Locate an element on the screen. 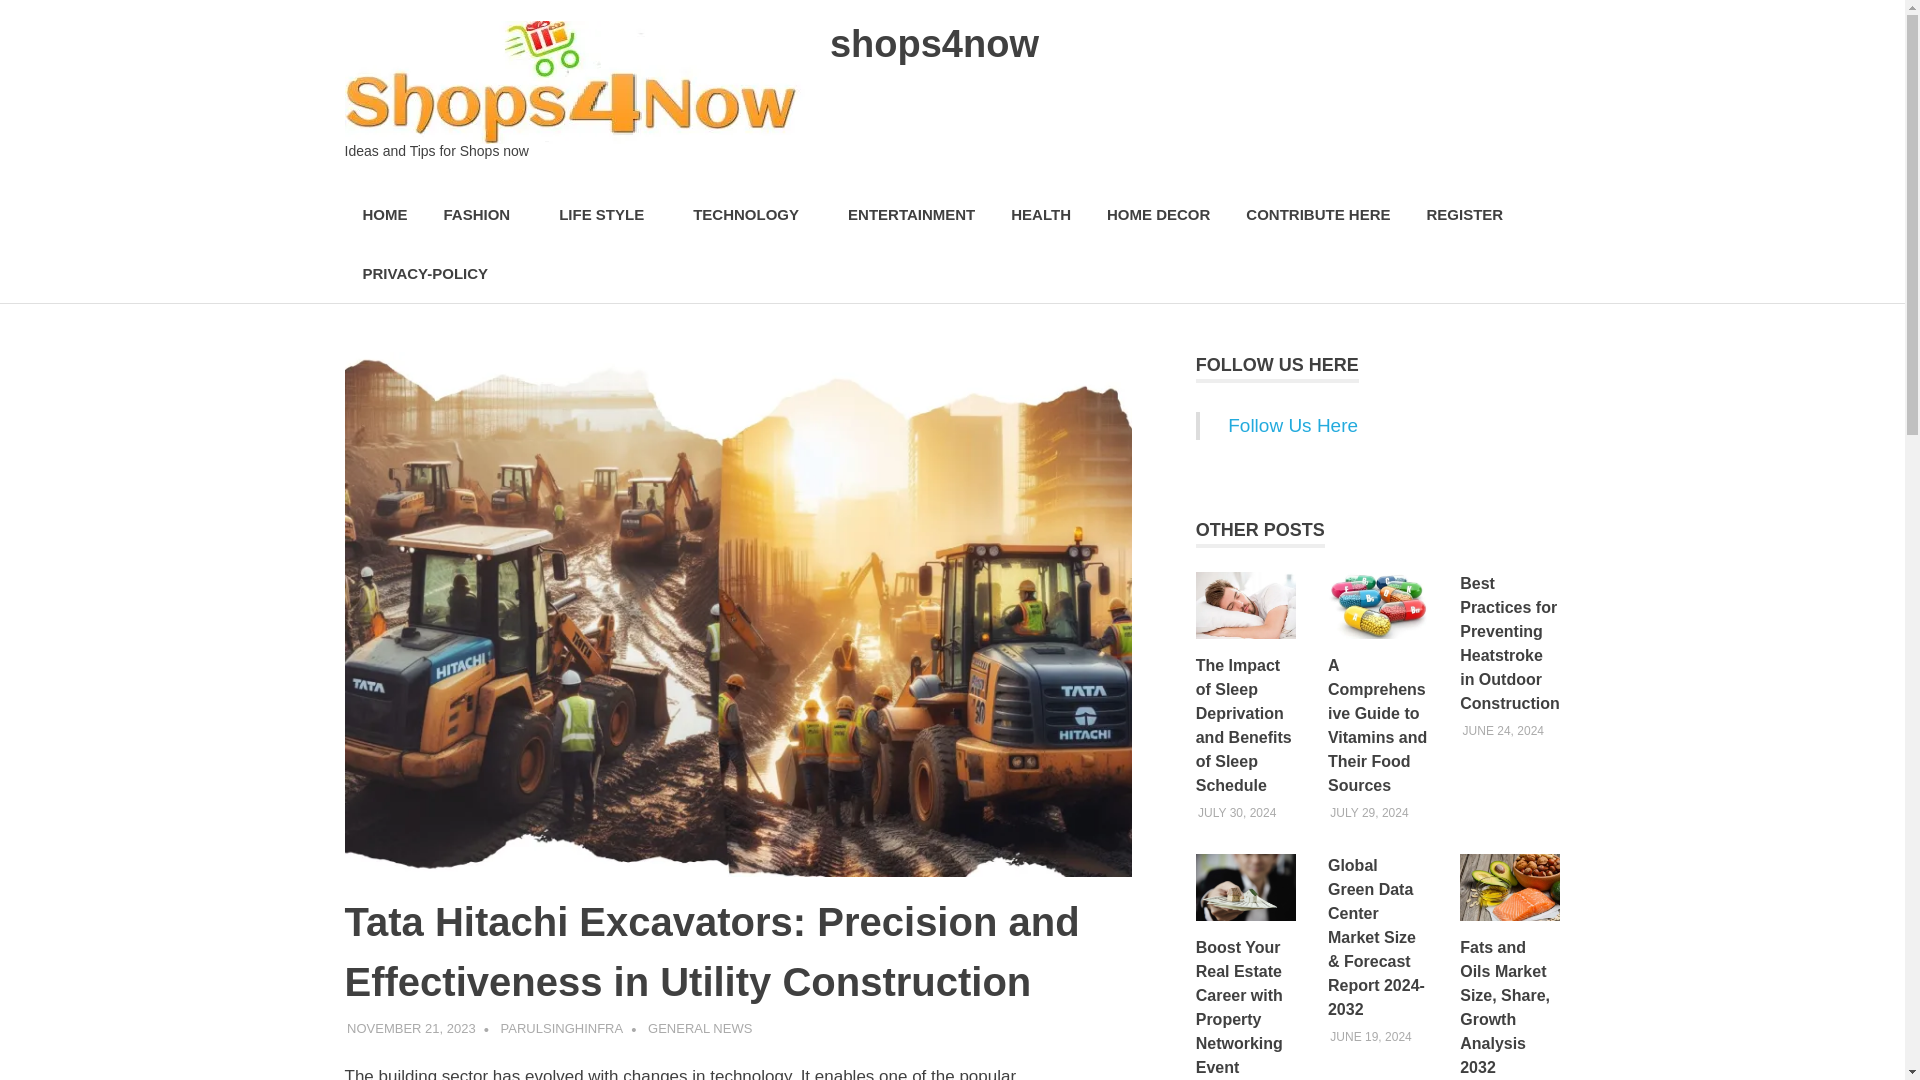 Image resolution: width=1920 pixels, height=1080 pixels. HEALTH is located at coordinates (1040, 215).